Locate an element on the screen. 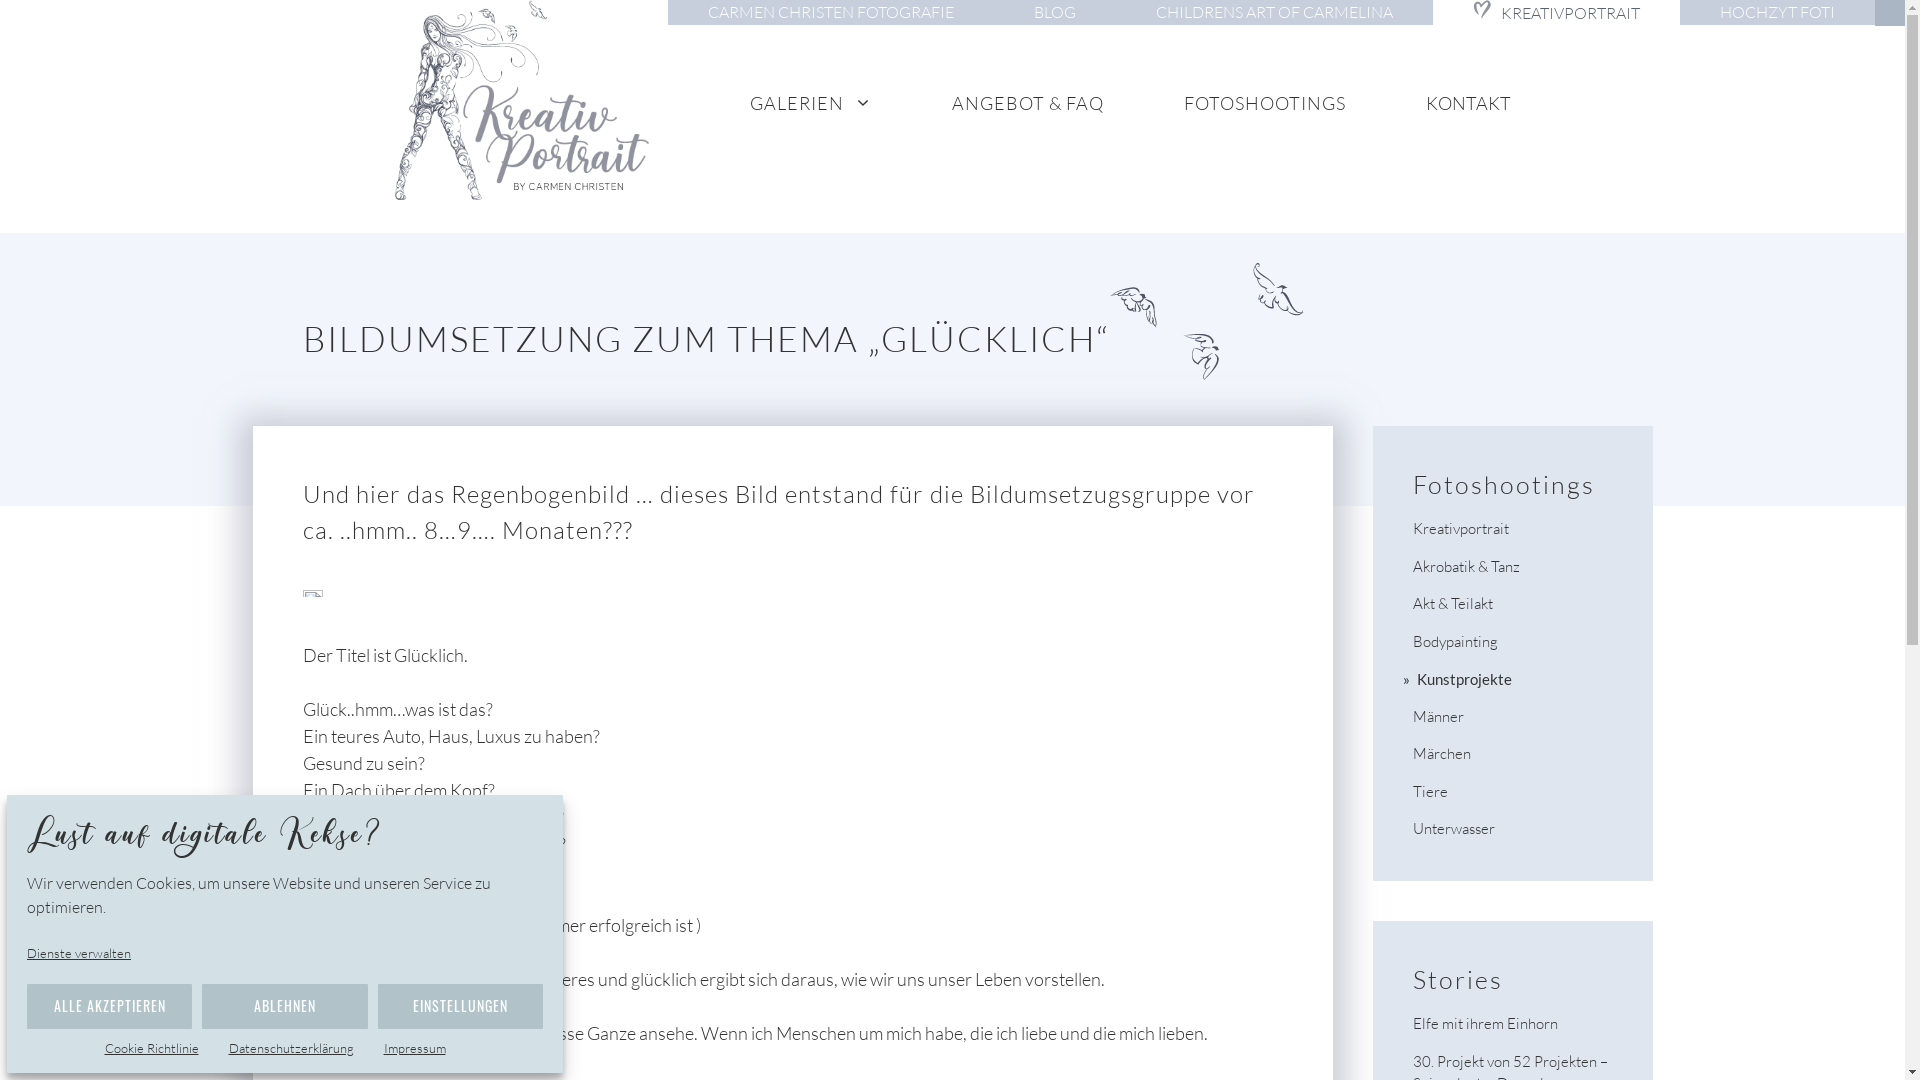 The height and width of the screenshot is (1080, 1920). GALERIEN is located at coordinates (811, 102).